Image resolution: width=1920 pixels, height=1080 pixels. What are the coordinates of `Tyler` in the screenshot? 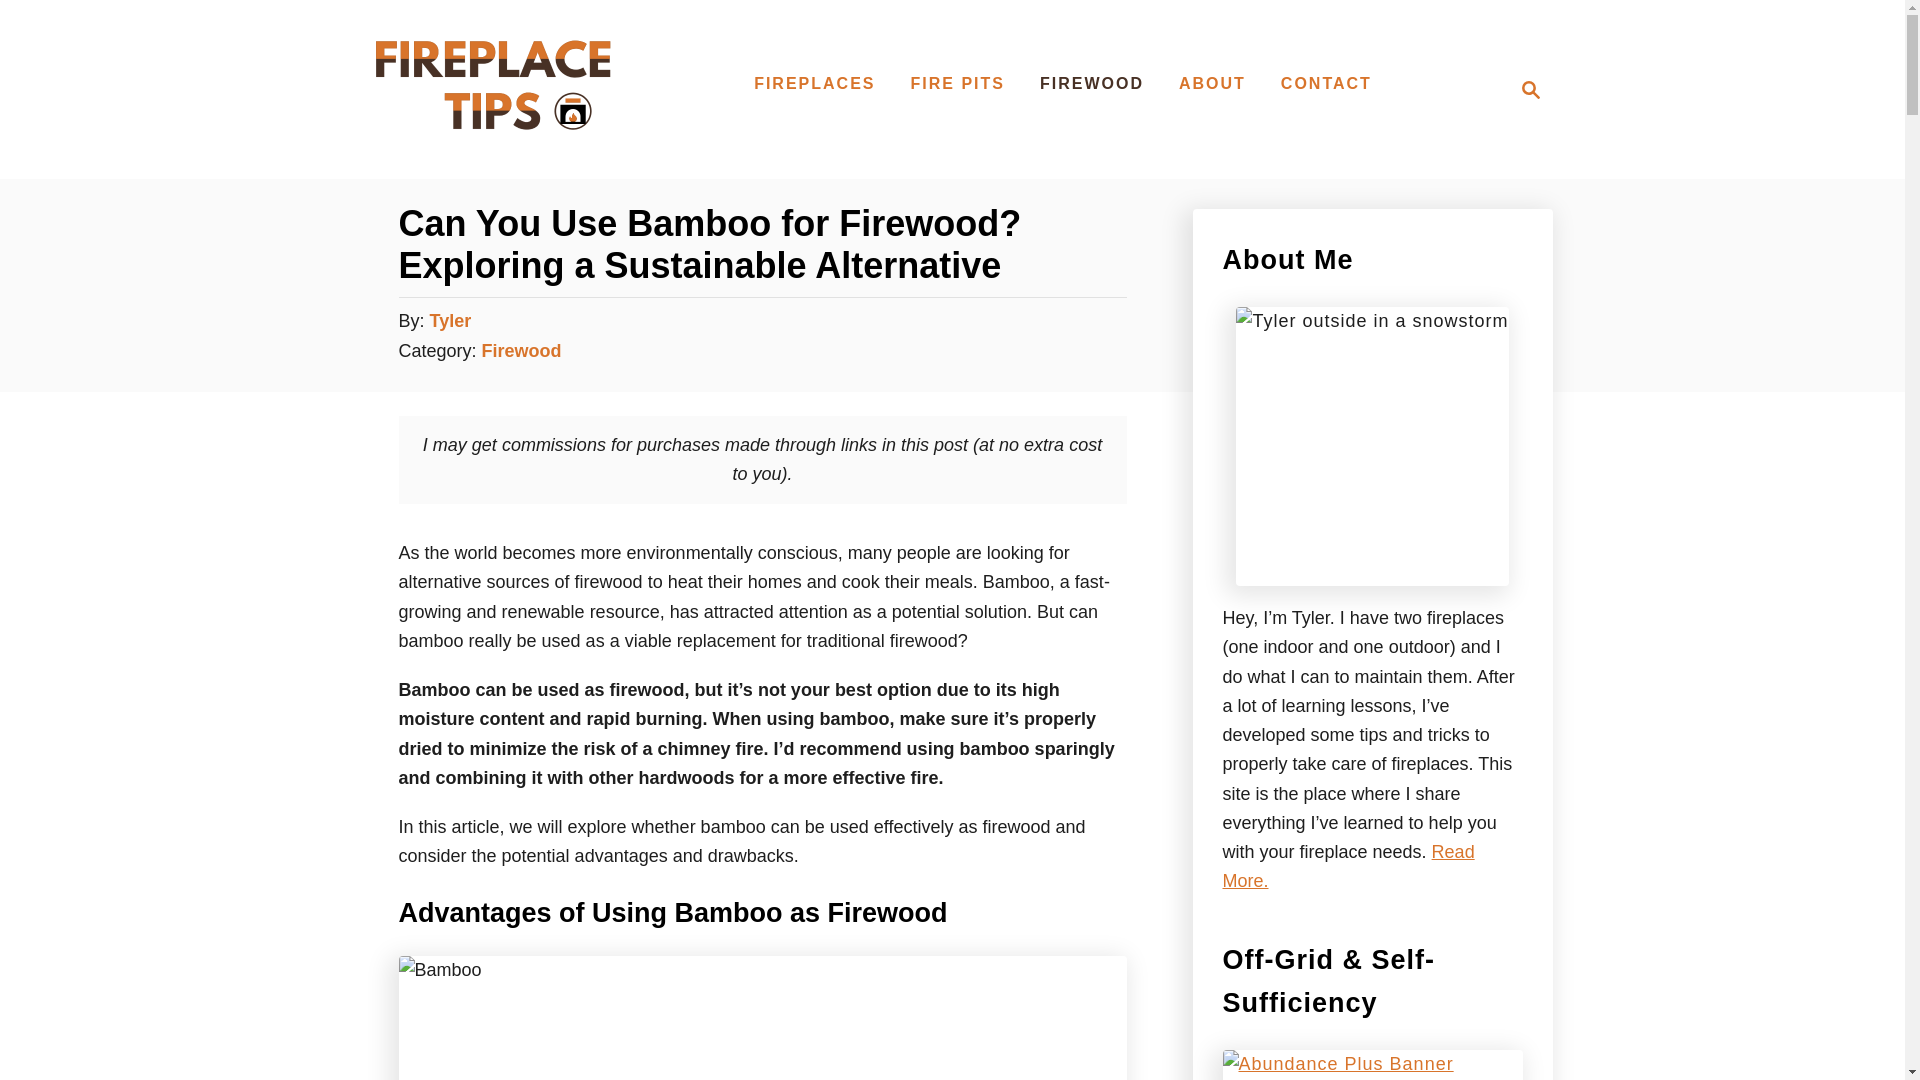 It's located at (1212, 83).